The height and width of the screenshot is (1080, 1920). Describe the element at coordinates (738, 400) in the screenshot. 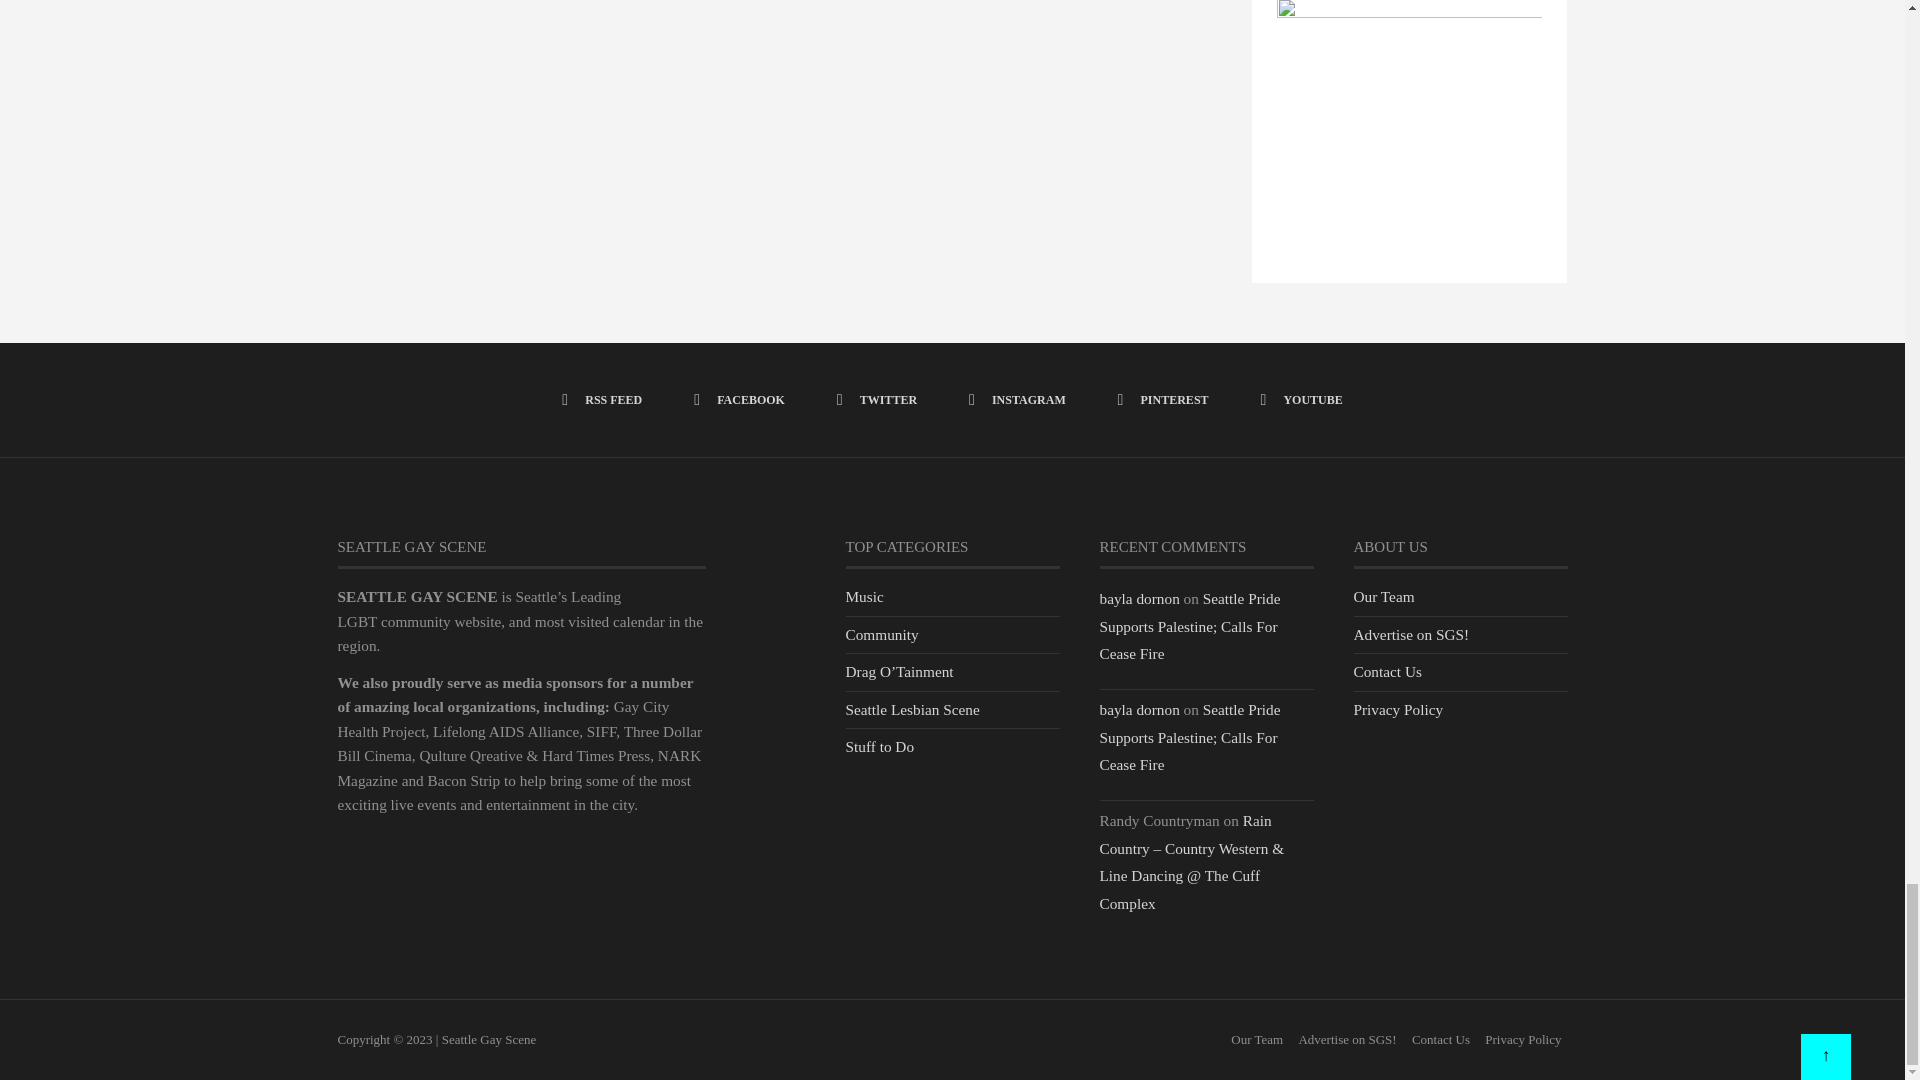

I see `Facebook` at that location.